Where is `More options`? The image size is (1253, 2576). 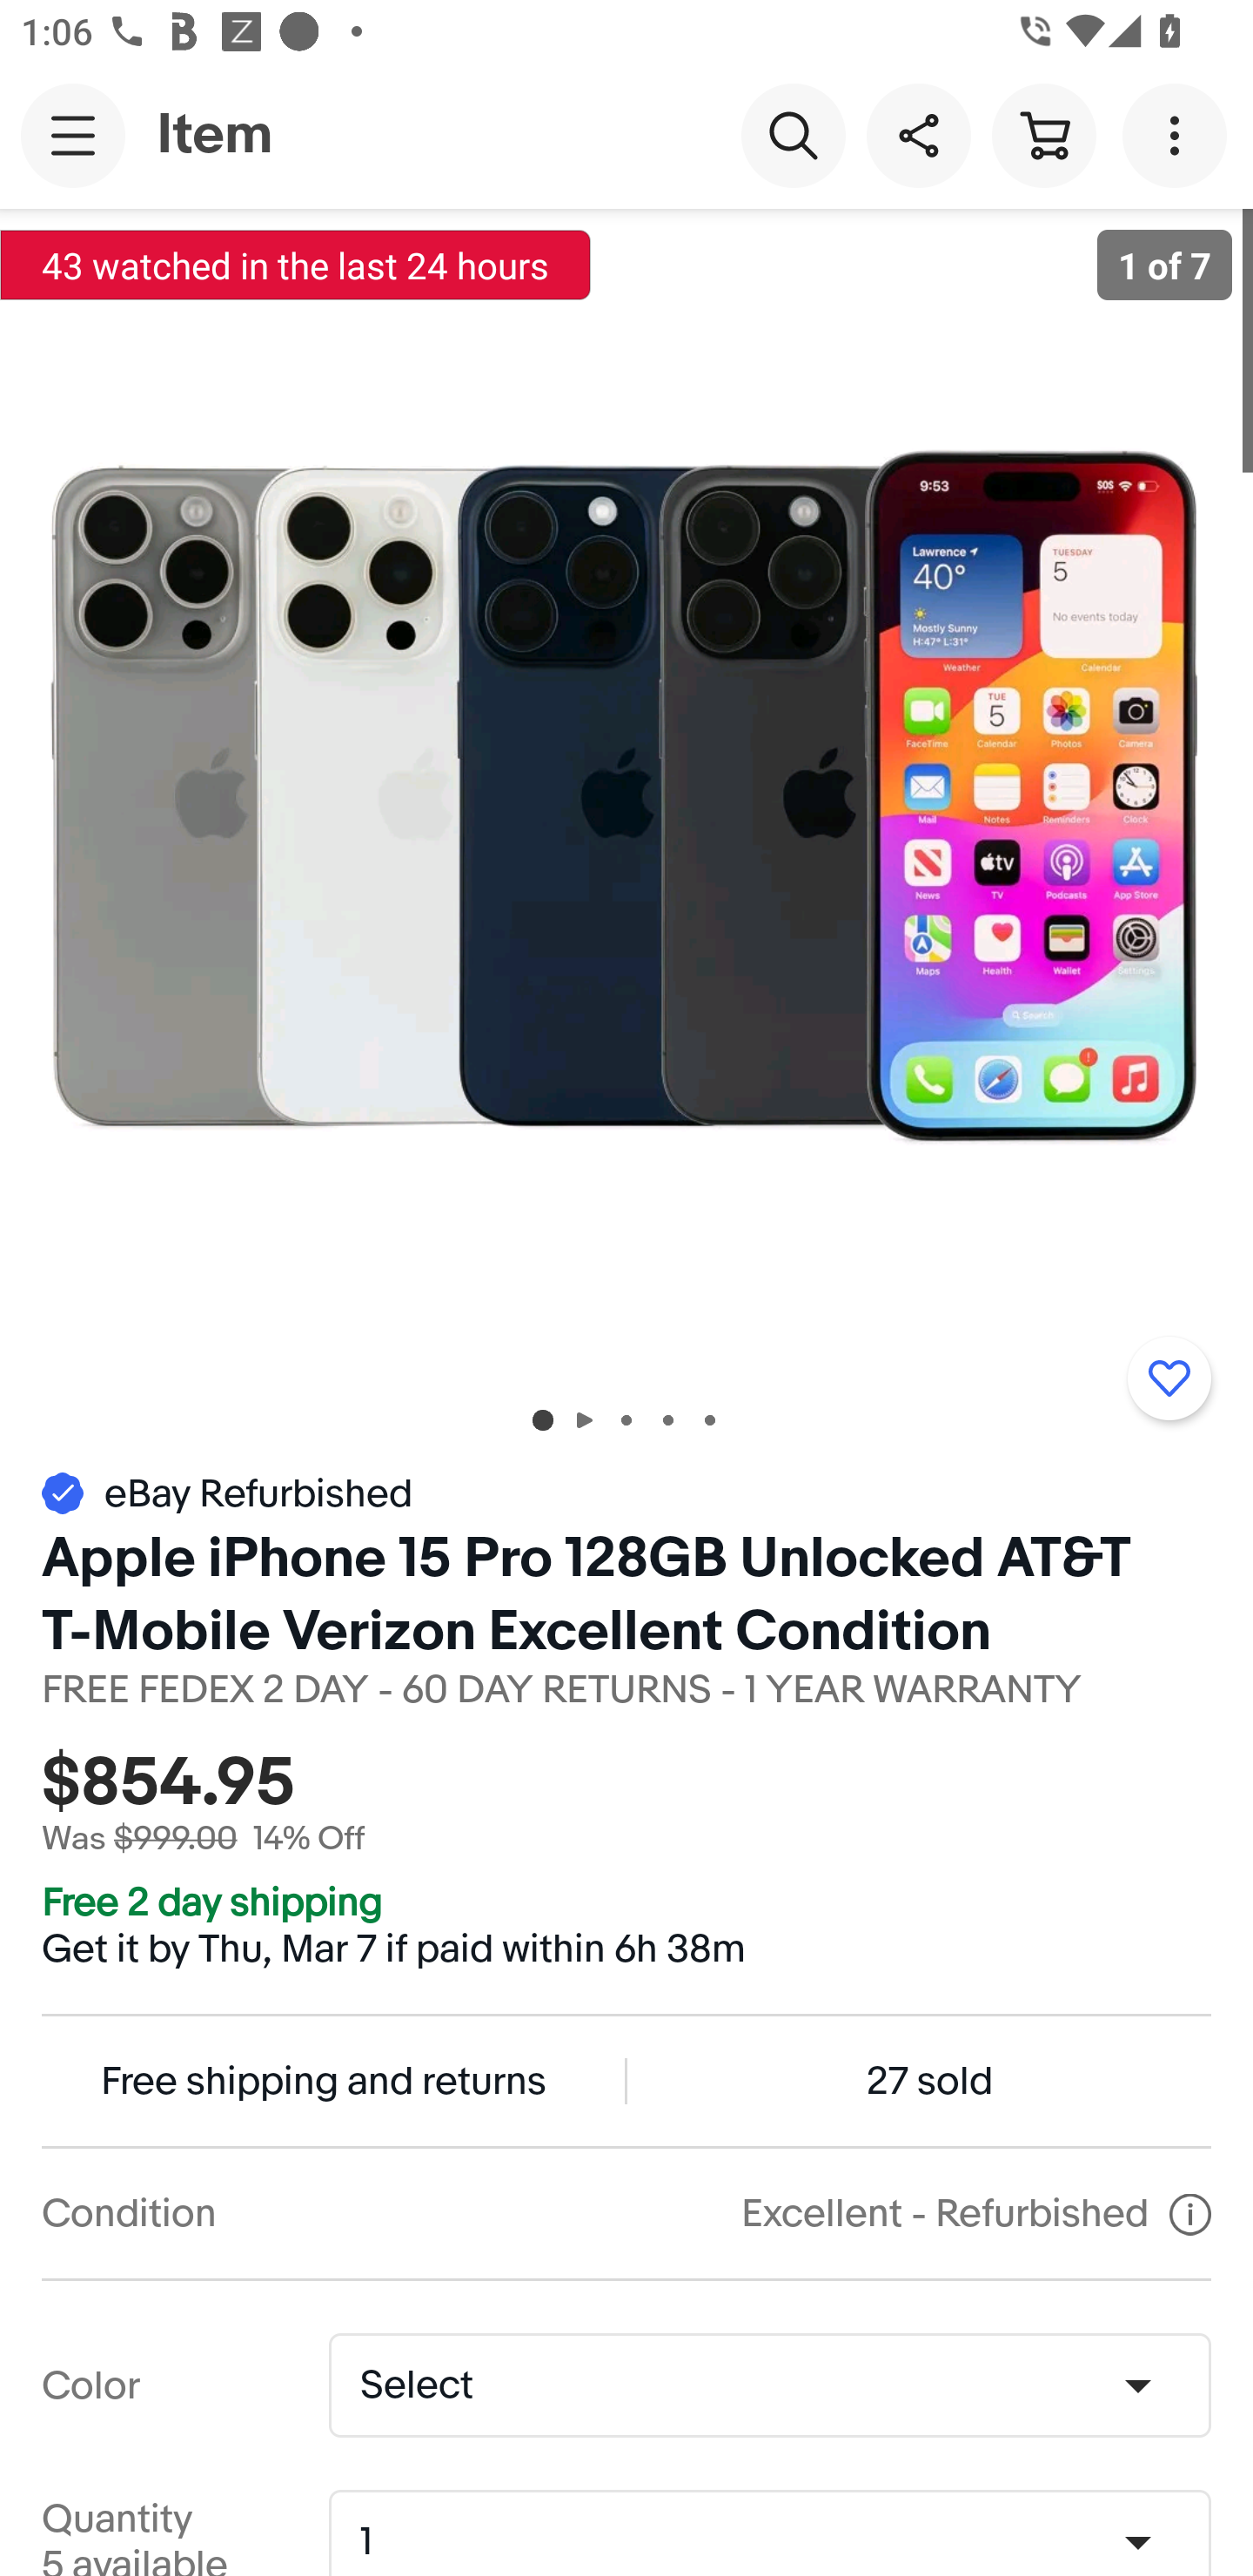 More options is located at coordinates (1180, 134).